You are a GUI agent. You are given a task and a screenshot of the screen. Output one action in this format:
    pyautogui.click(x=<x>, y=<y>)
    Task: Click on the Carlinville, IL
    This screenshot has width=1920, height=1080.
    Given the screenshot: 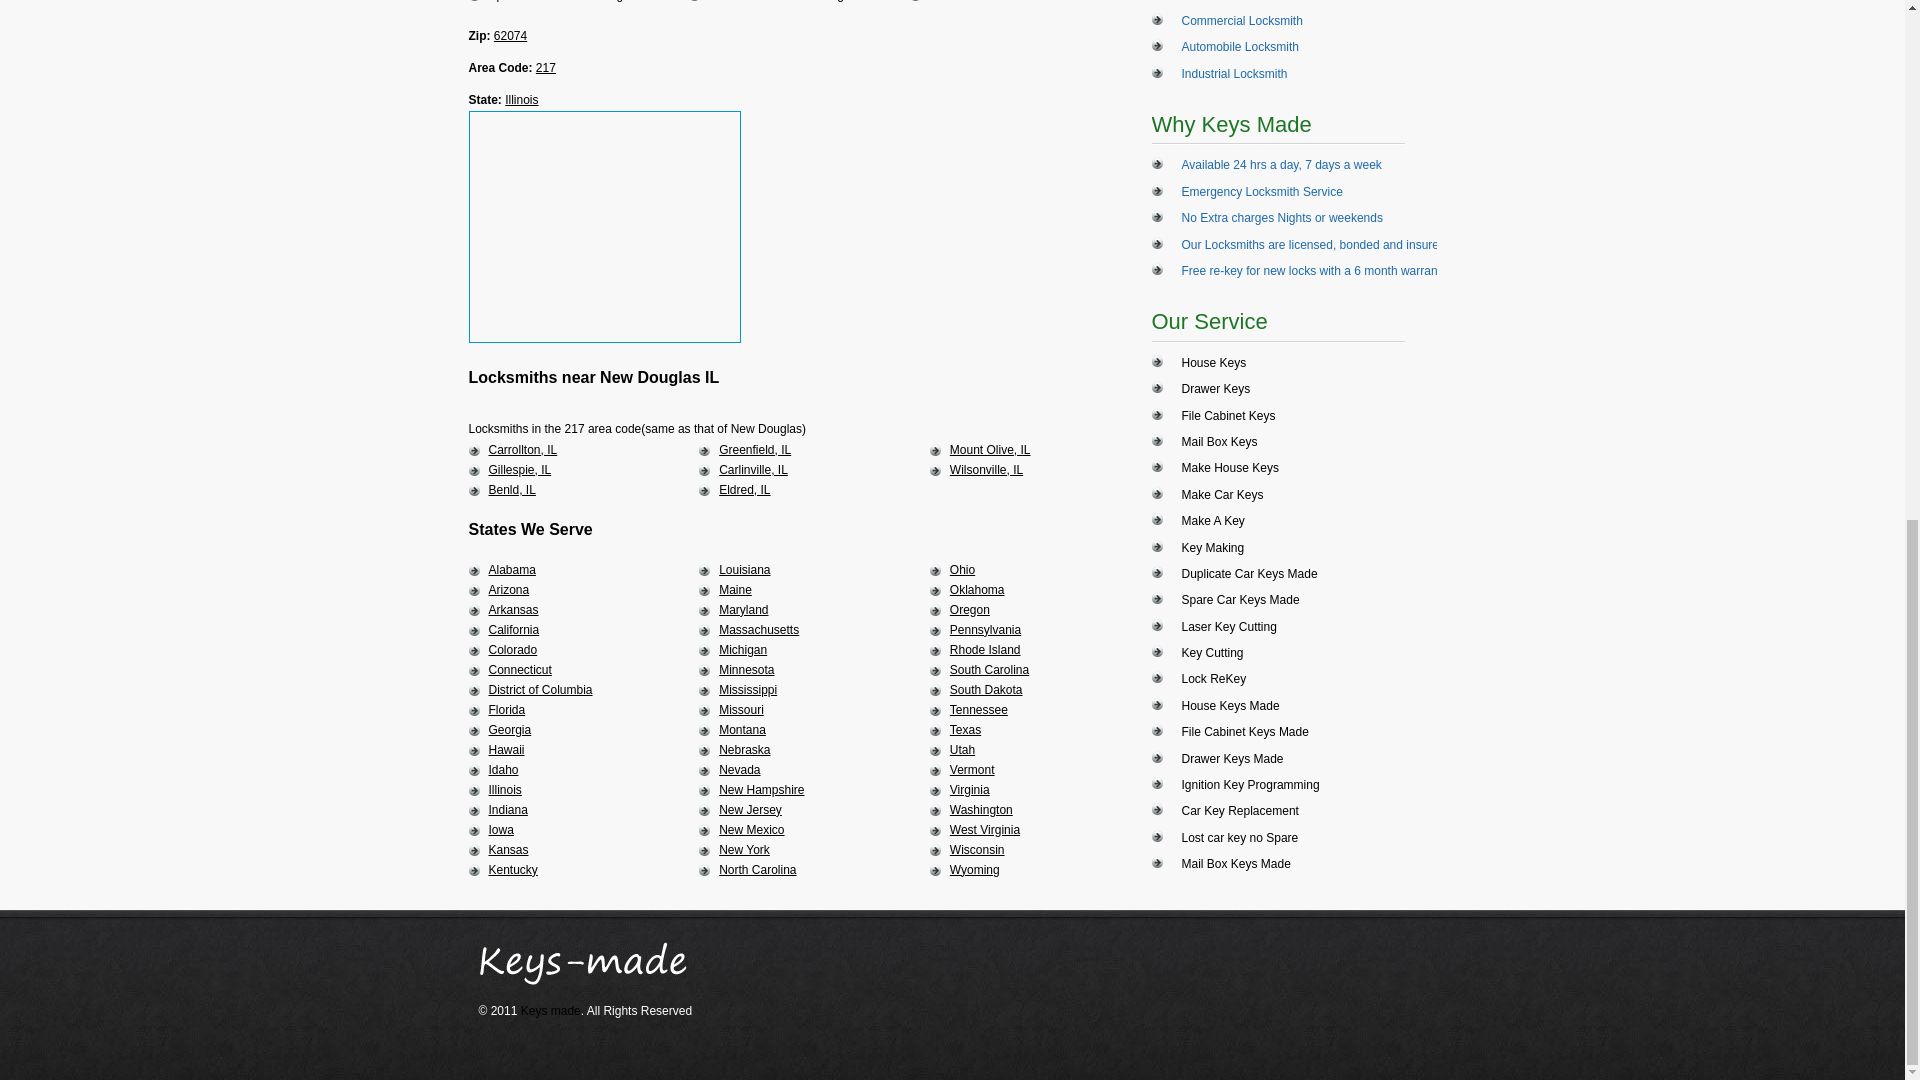 What is the action you would take?
    pyautogui.click(x=752, y=470)
    